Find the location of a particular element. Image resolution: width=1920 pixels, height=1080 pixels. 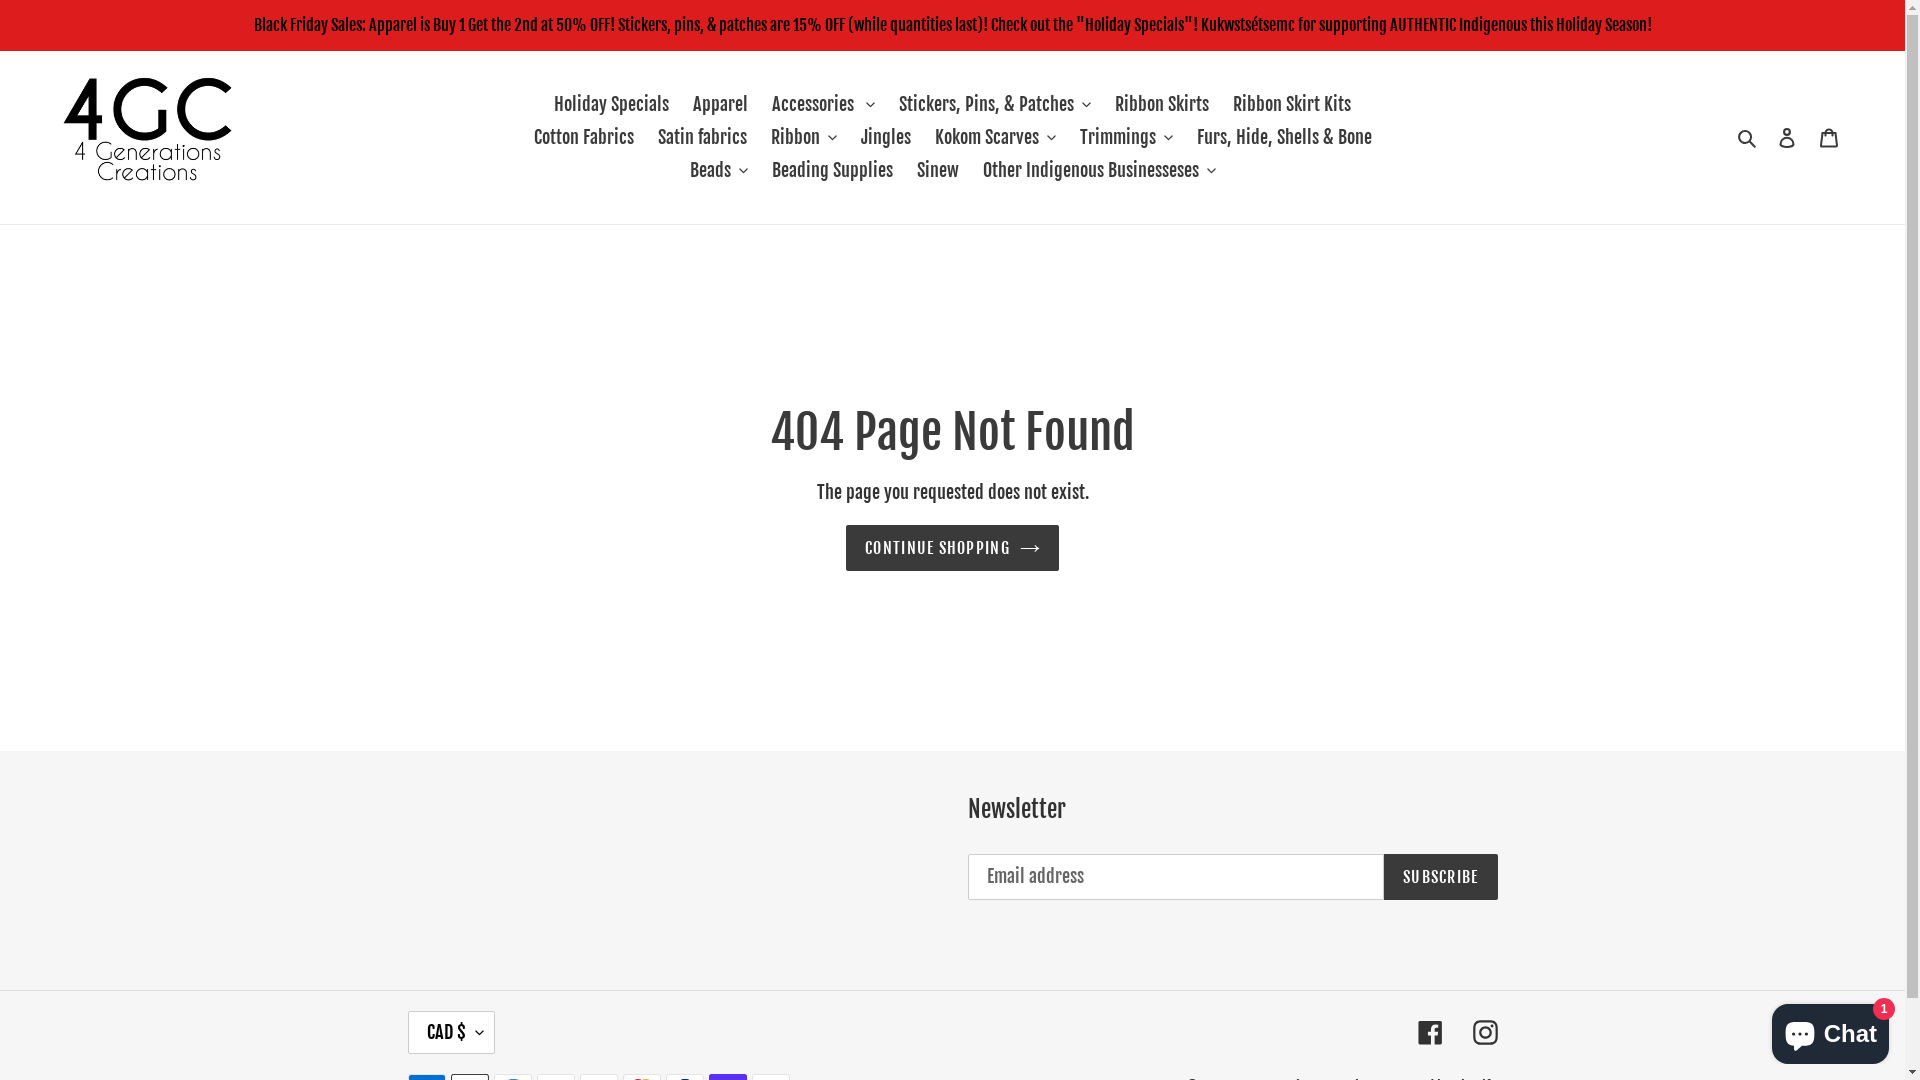

Satin fabrics is located at coordinates (702, 138).